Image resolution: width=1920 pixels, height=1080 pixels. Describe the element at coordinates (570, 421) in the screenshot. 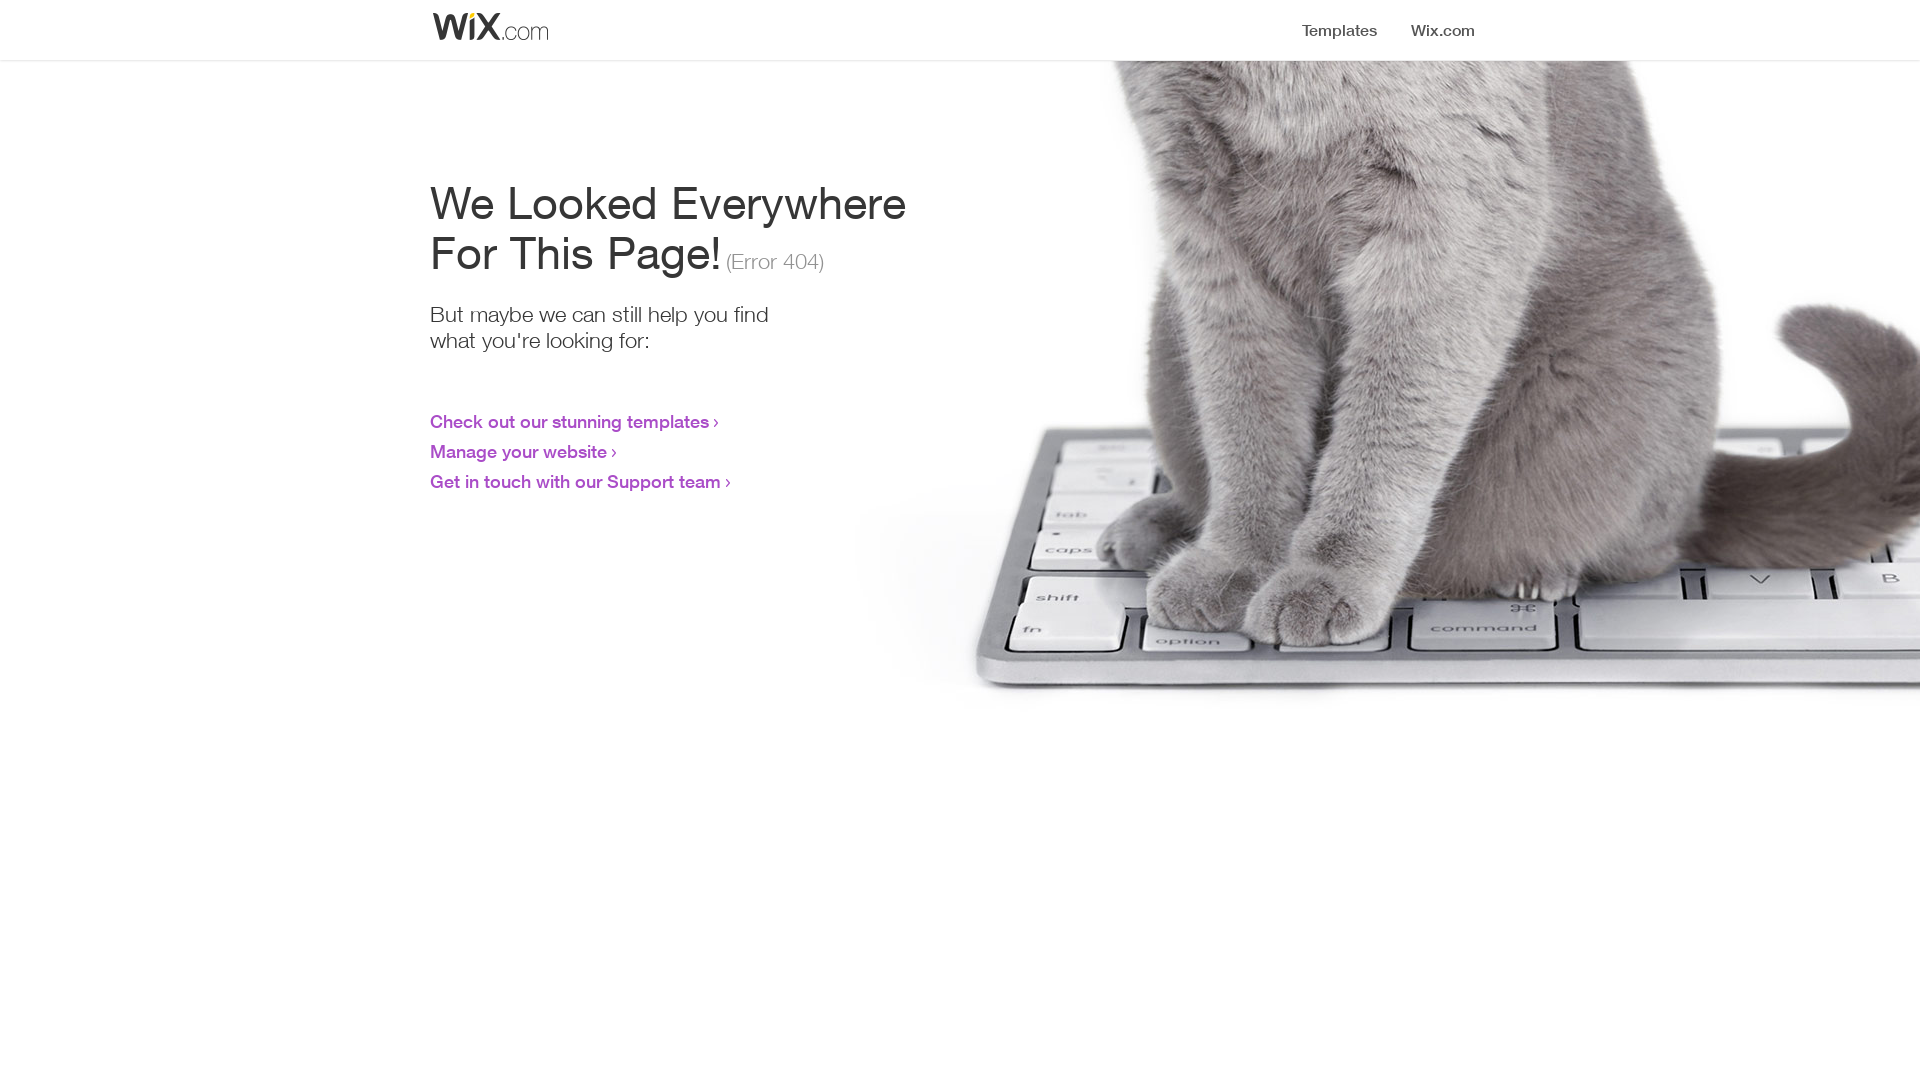

I see `Check out our stunning templates` at that location.